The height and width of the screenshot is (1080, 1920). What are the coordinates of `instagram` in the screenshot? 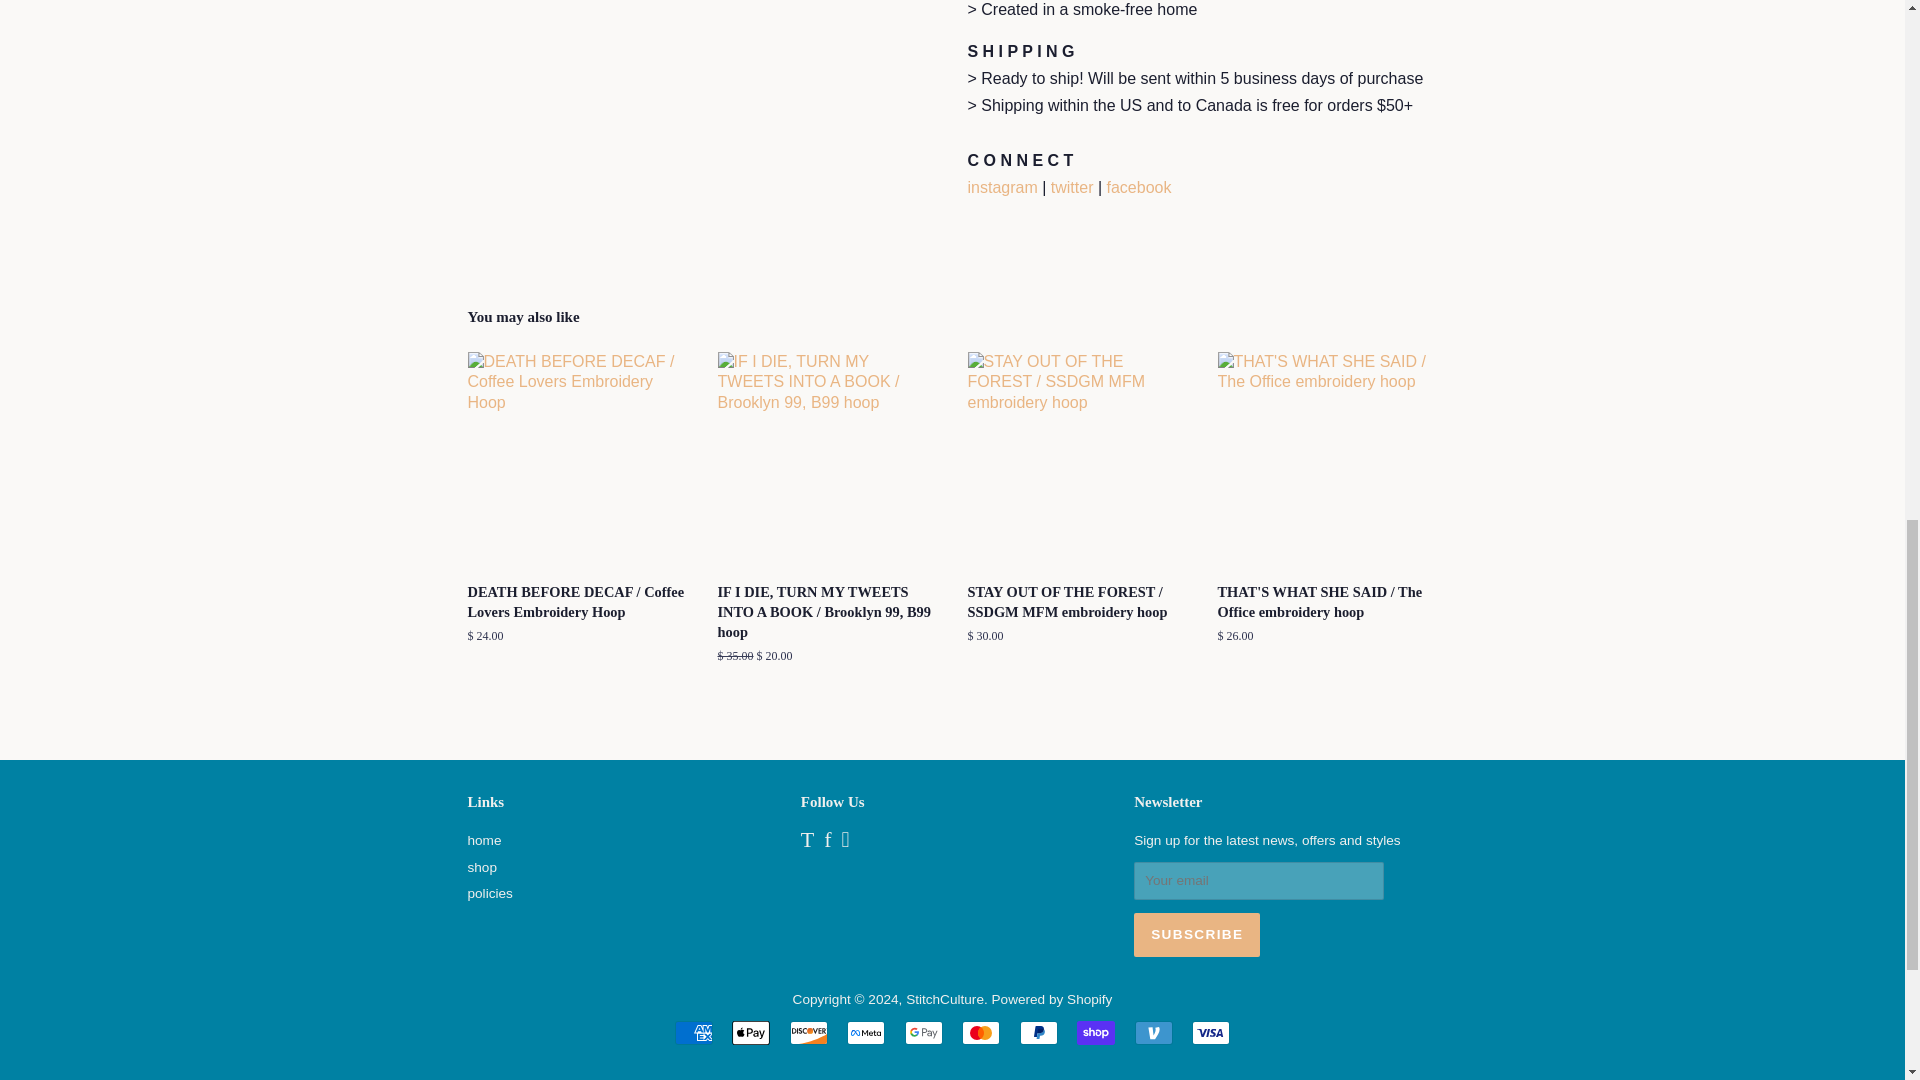 It's located at (1002, 187).